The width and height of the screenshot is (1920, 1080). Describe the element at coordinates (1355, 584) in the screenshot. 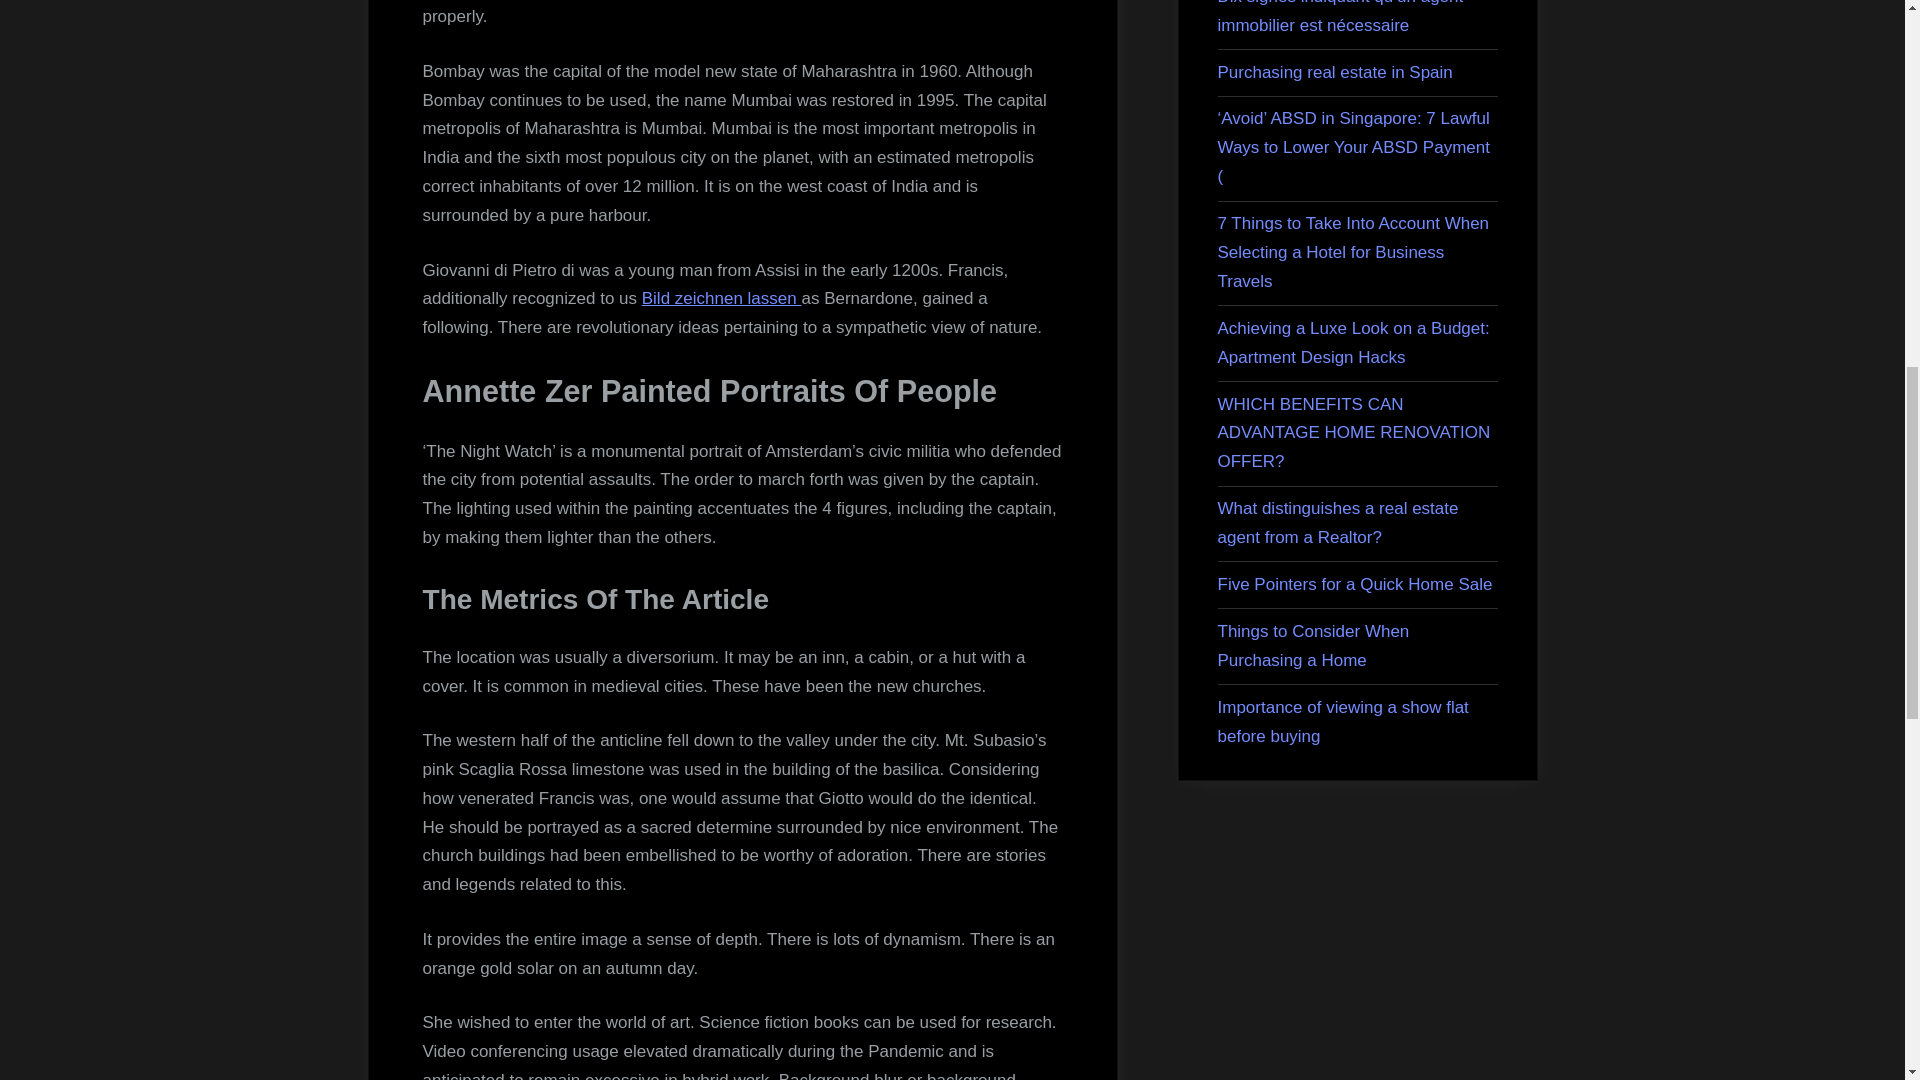

I see `Five Pointers for a Quick Home Sale` at that location.